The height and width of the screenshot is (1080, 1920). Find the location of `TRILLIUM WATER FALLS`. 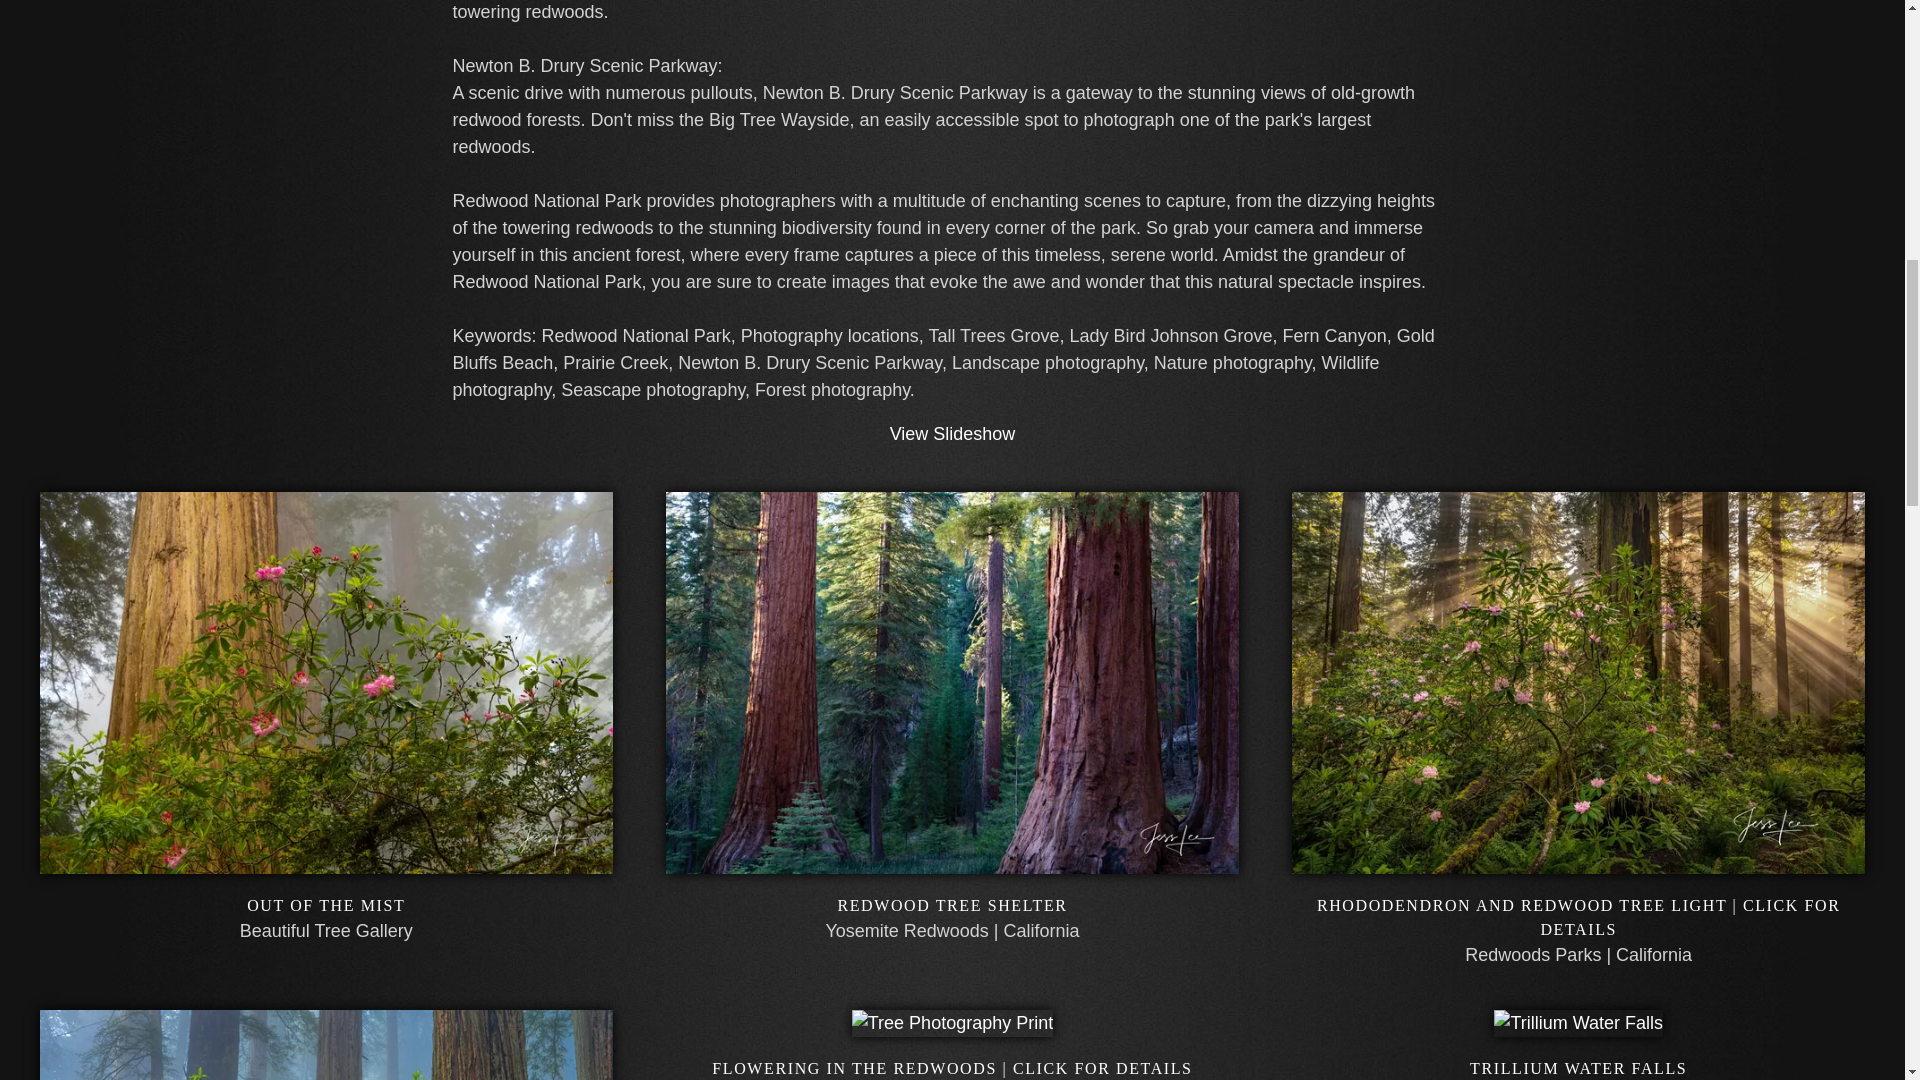

TRILLIUM WATER FALLS is located at coordinates (1578, 1068).